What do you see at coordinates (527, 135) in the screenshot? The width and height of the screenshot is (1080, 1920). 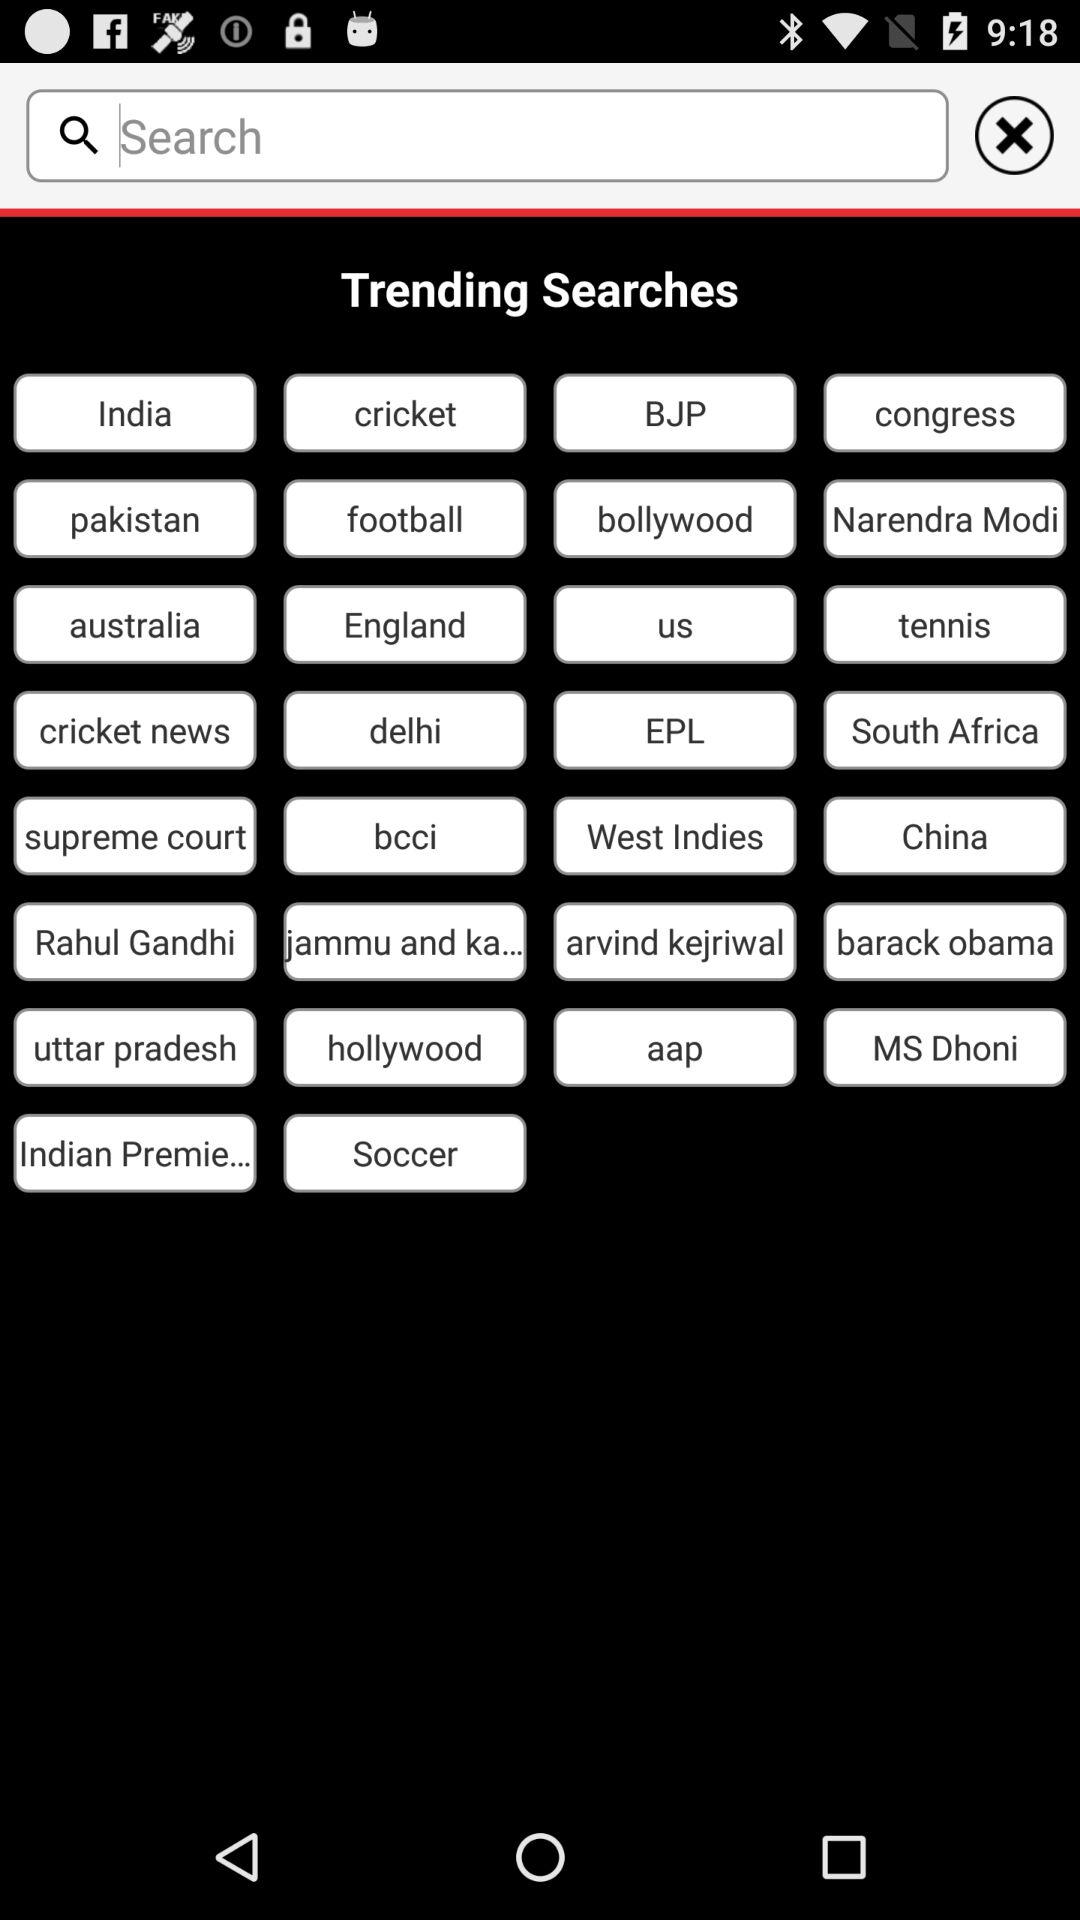 I see `search window` at bounding box center [527, 135].